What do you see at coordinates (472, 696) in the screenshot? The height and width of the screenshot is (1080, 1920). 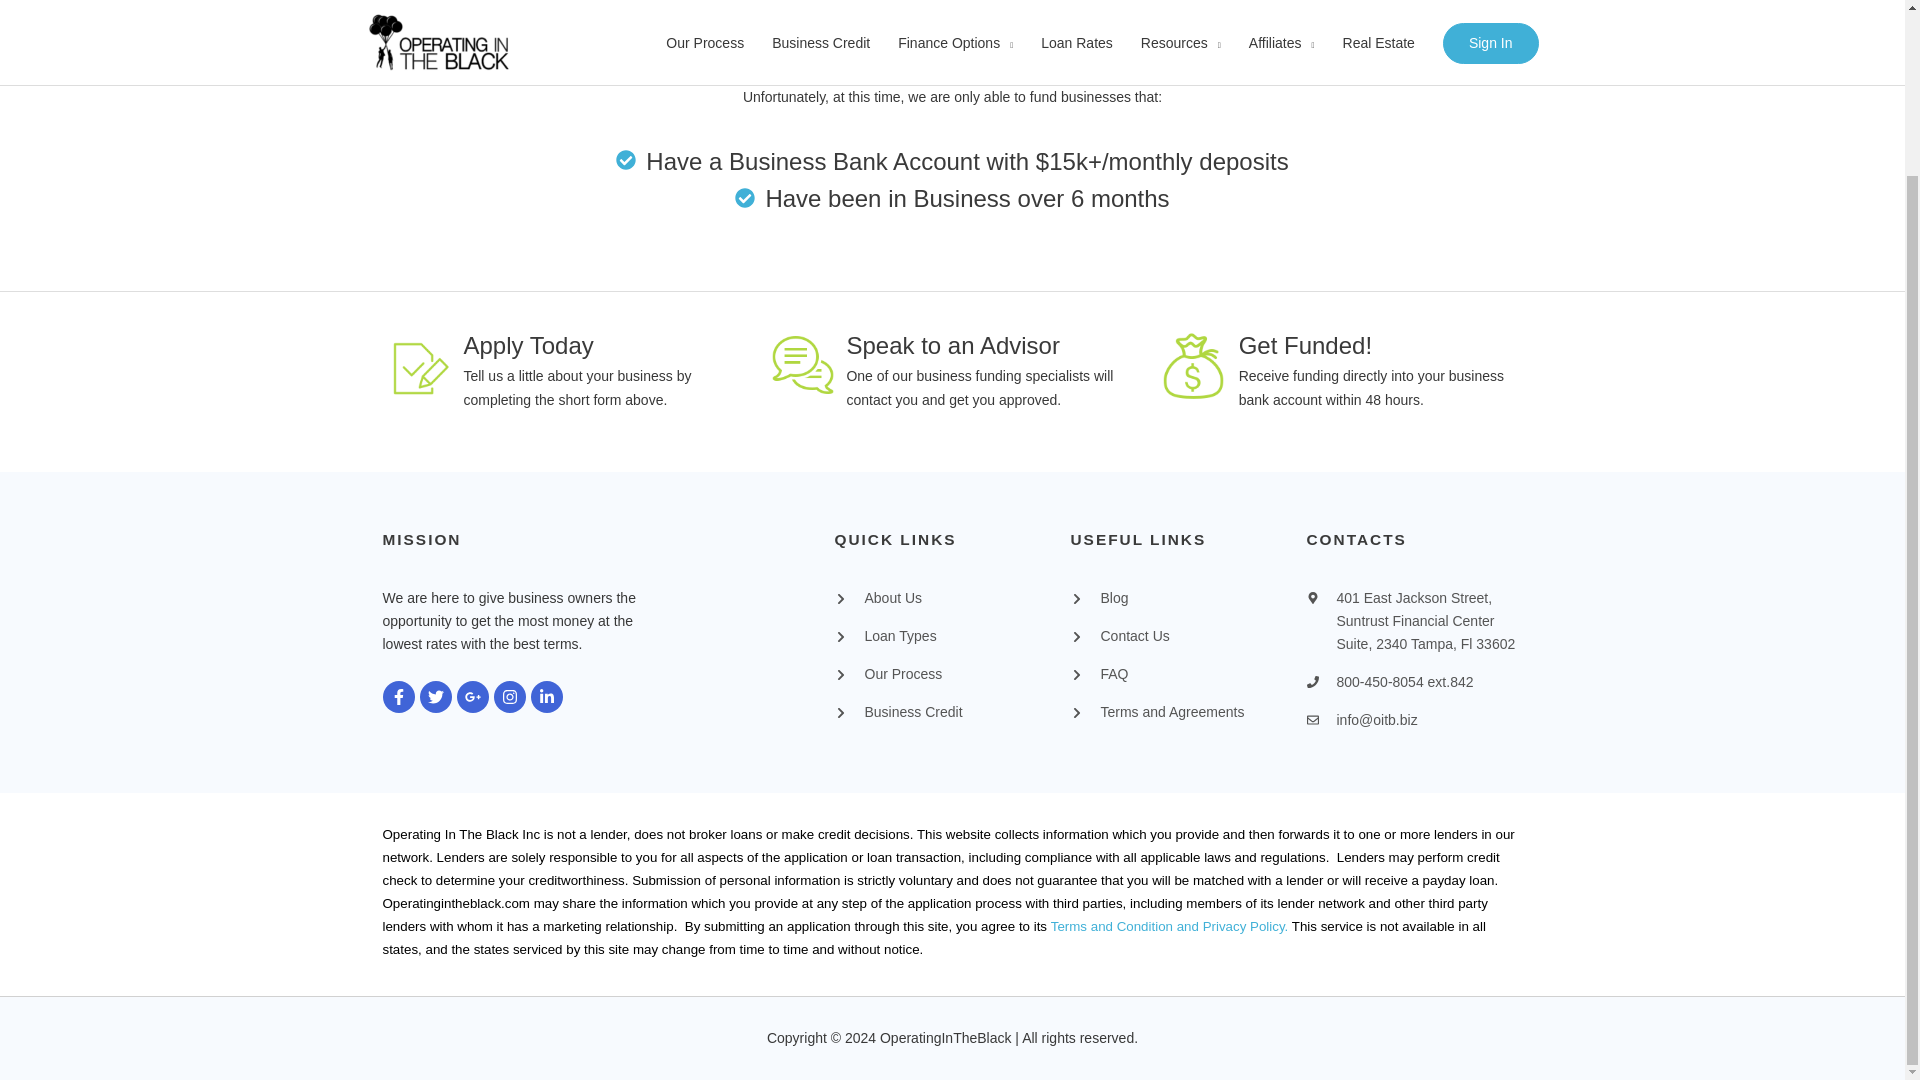 I see `Google-plus-g` at bounding box center [472, 696].